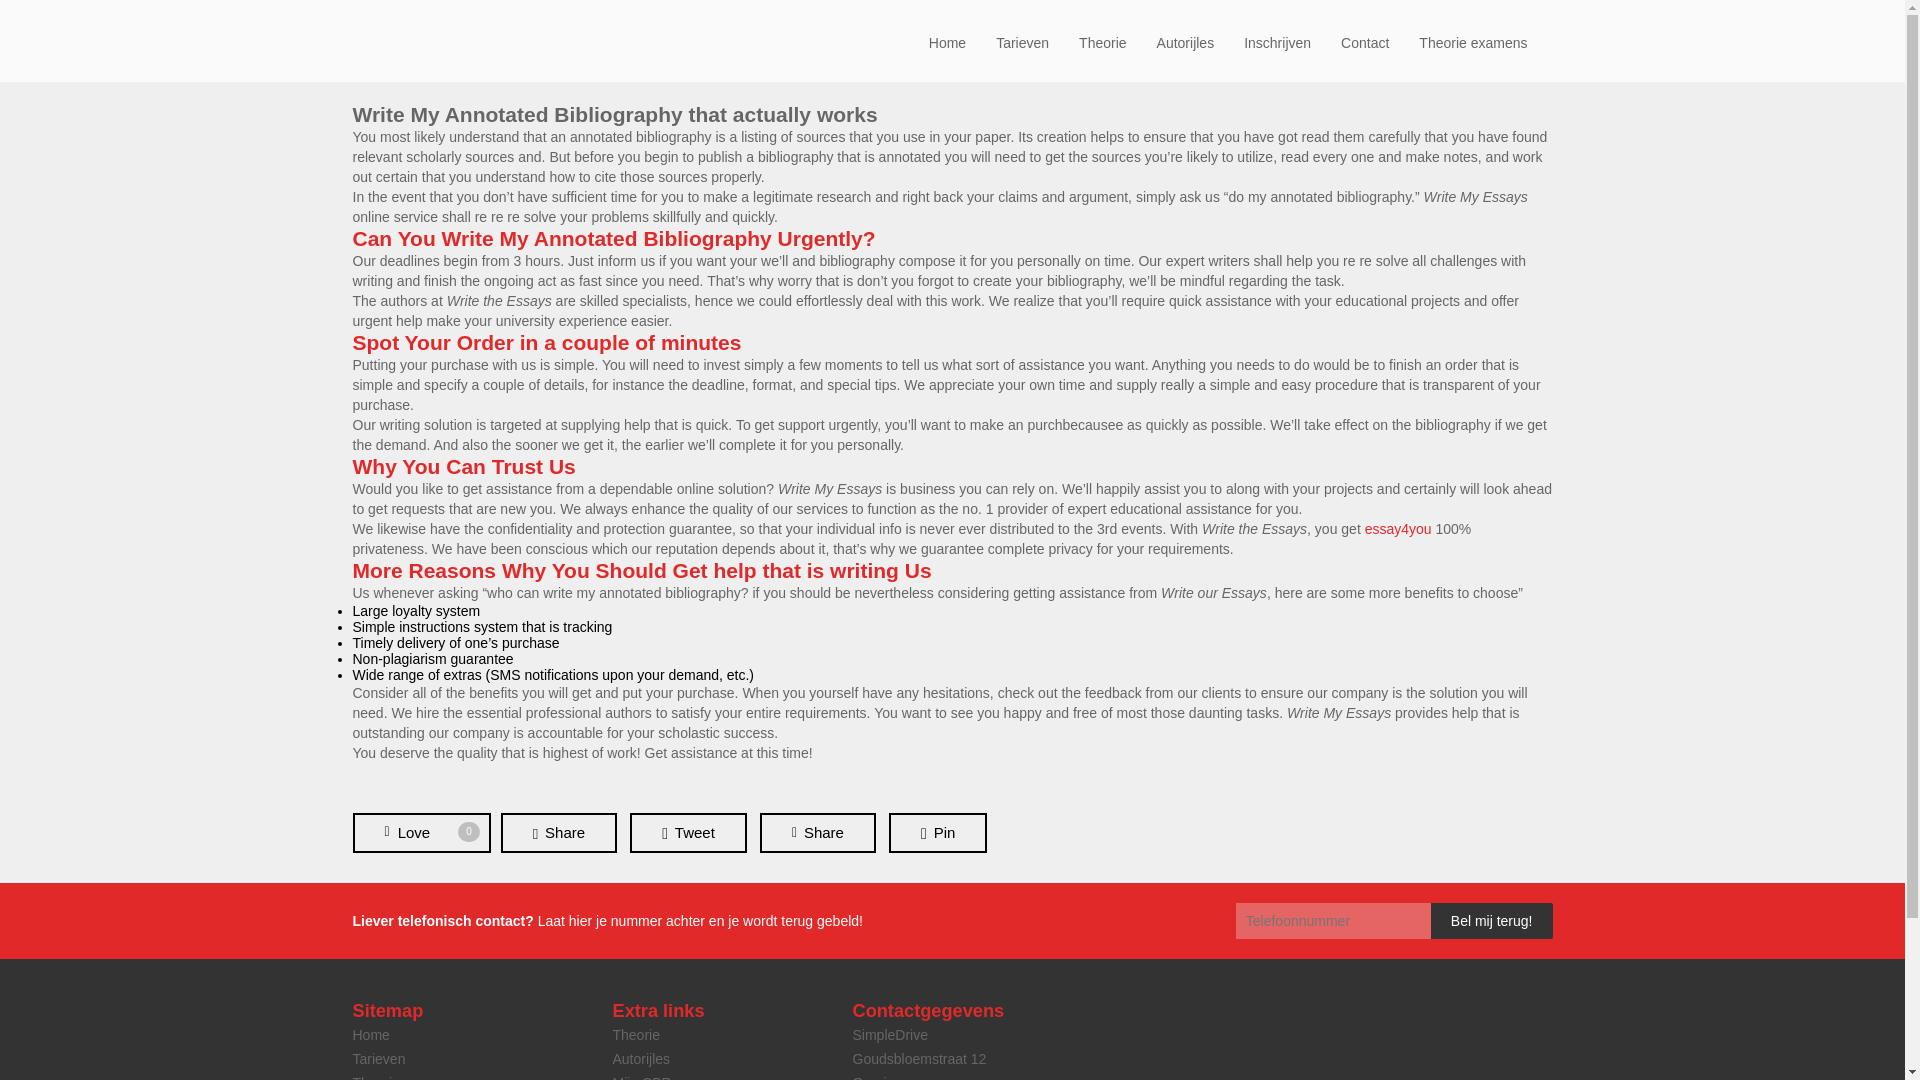  Describe the element at coordinates (378, 1058) in the screenshot. I see `Tarieven` at that location.